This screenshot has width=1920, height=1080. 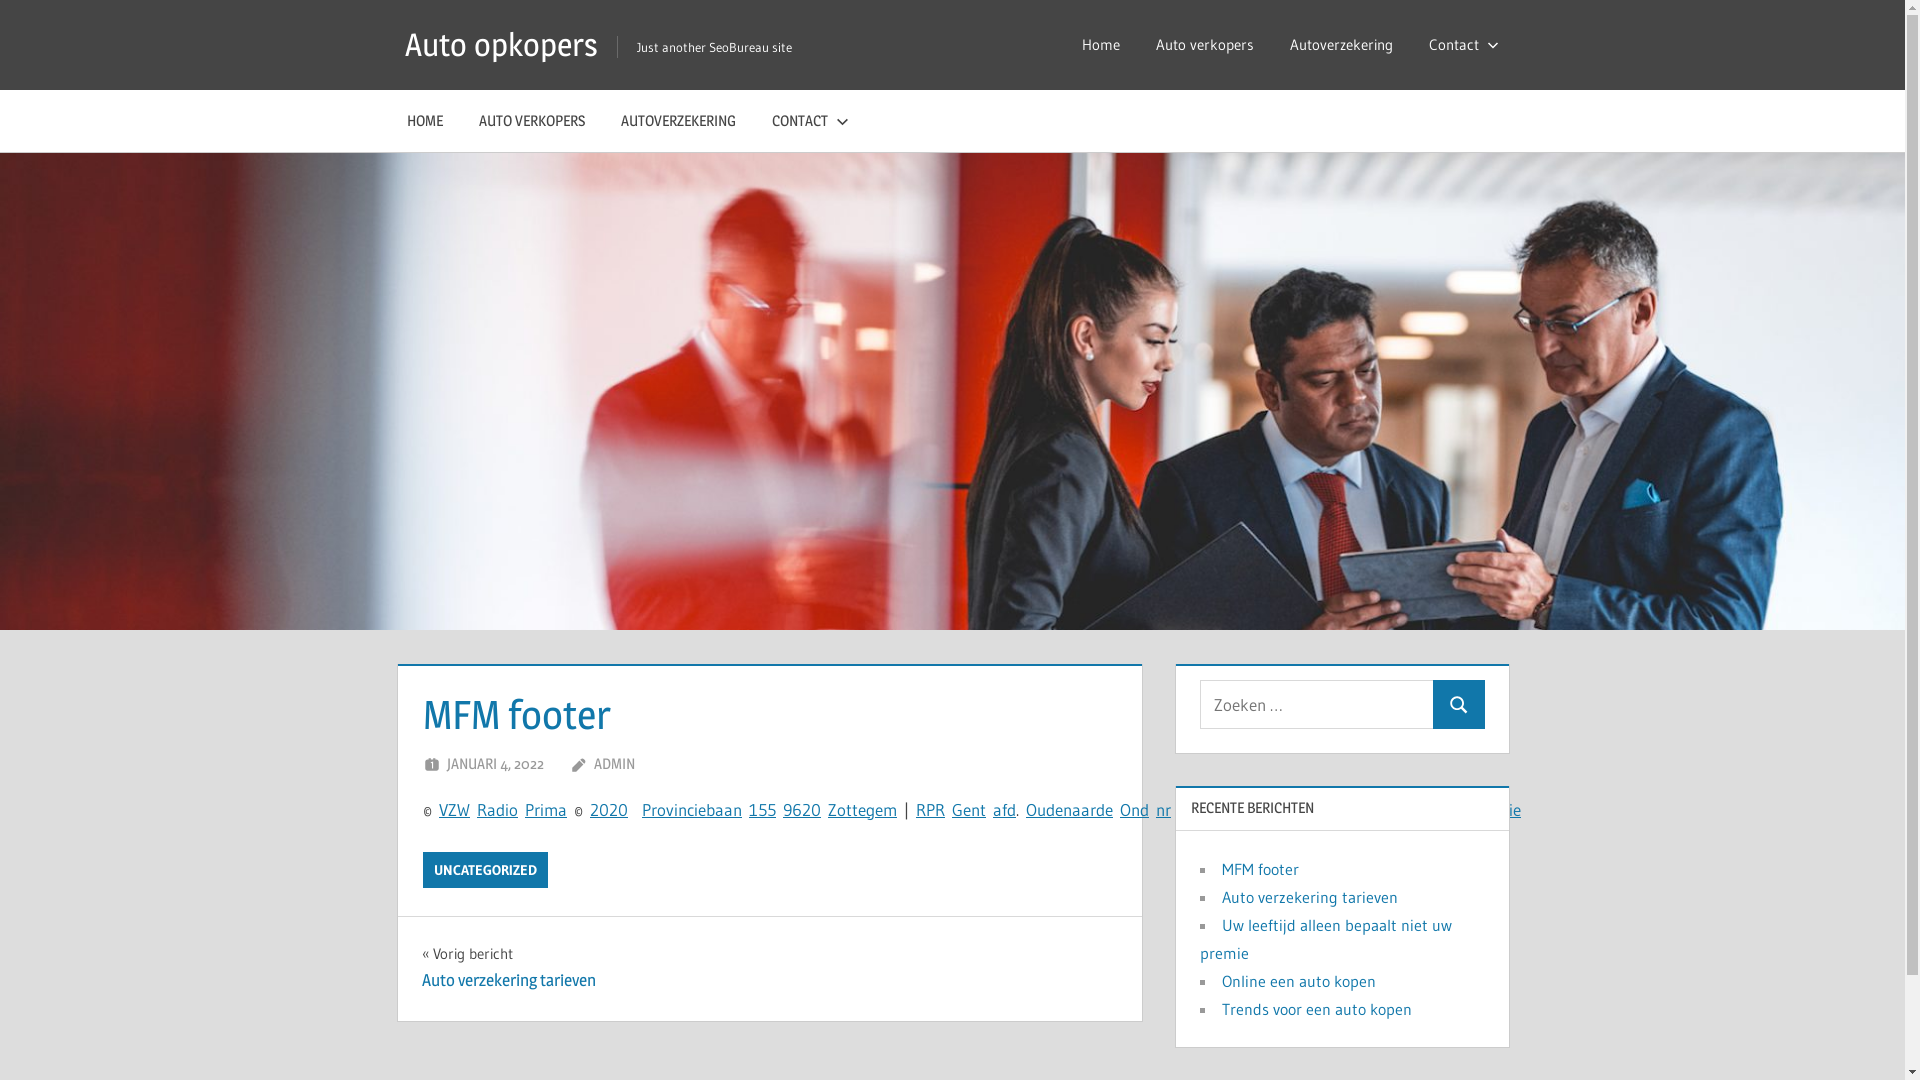 I want to click on 2, so click(x=1264, y=810).